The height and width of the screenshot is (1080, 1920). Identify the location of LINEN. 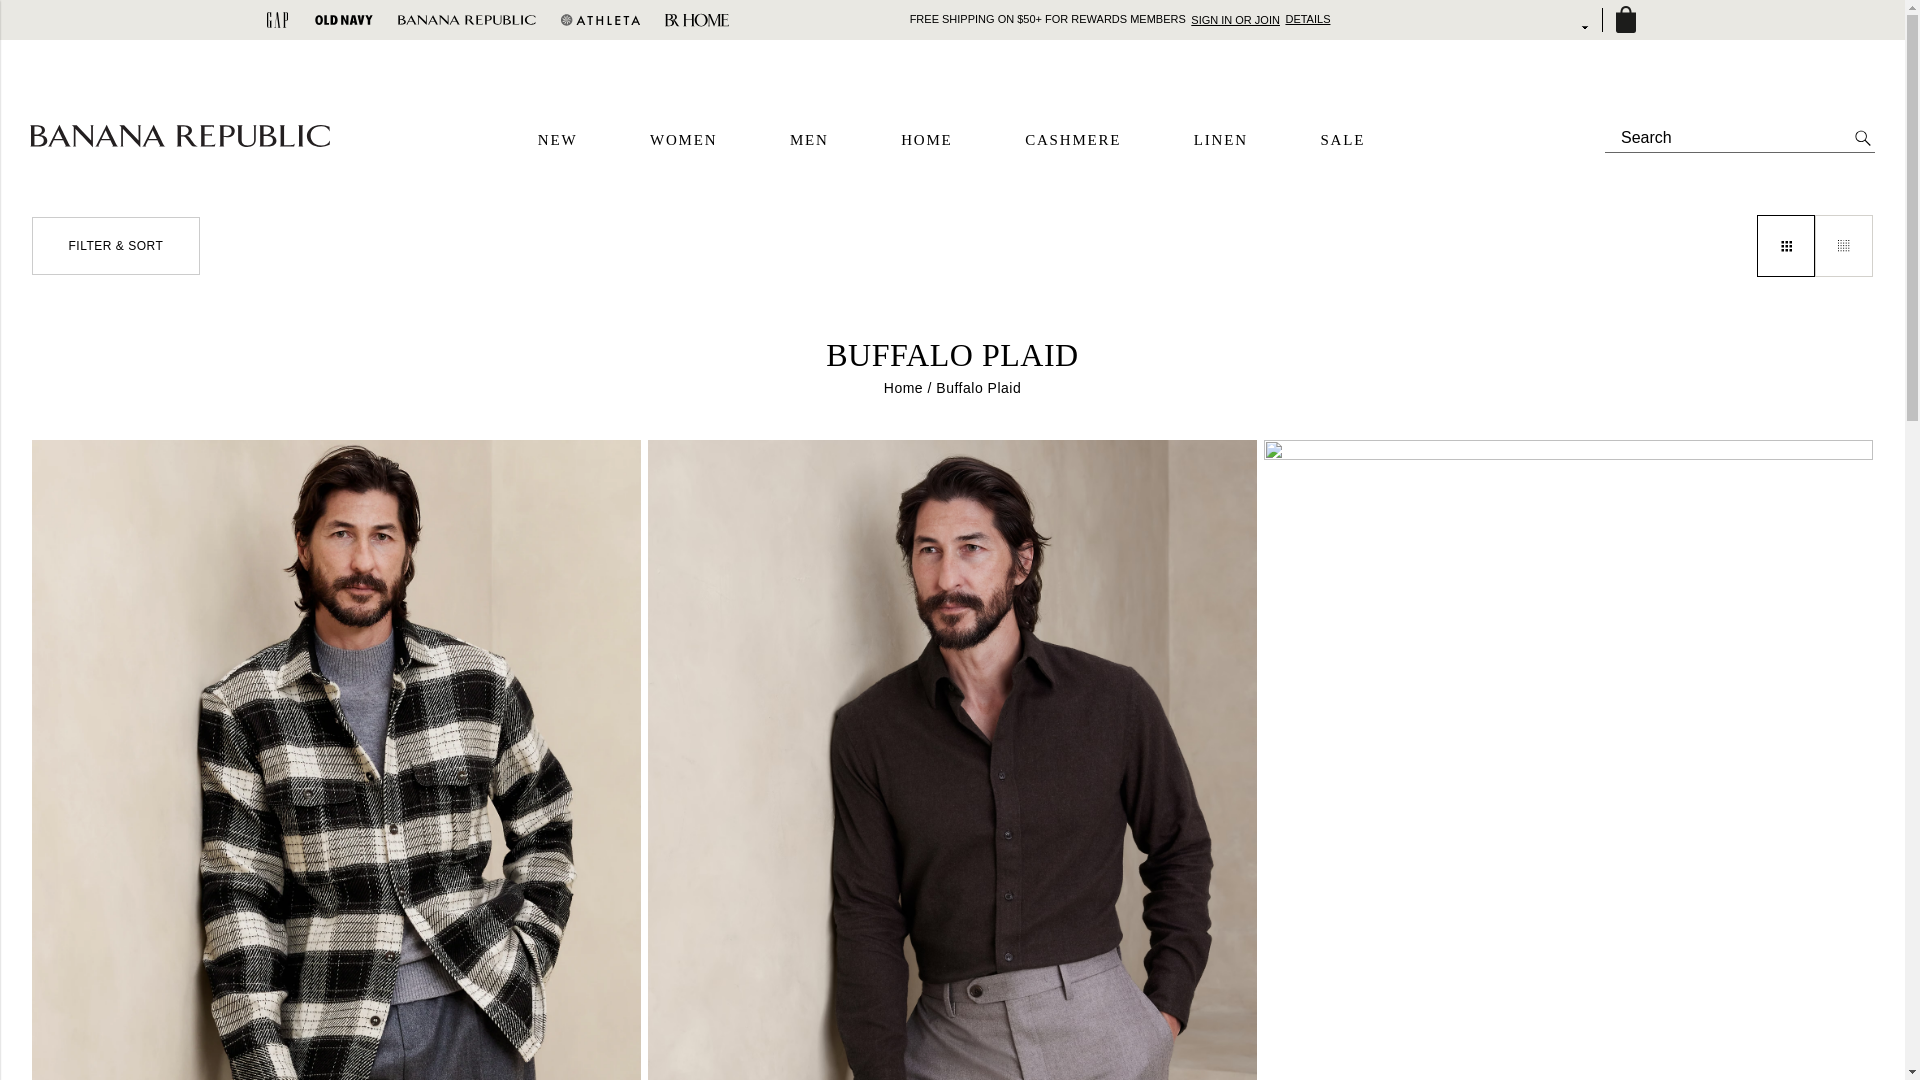
(1221, 140).